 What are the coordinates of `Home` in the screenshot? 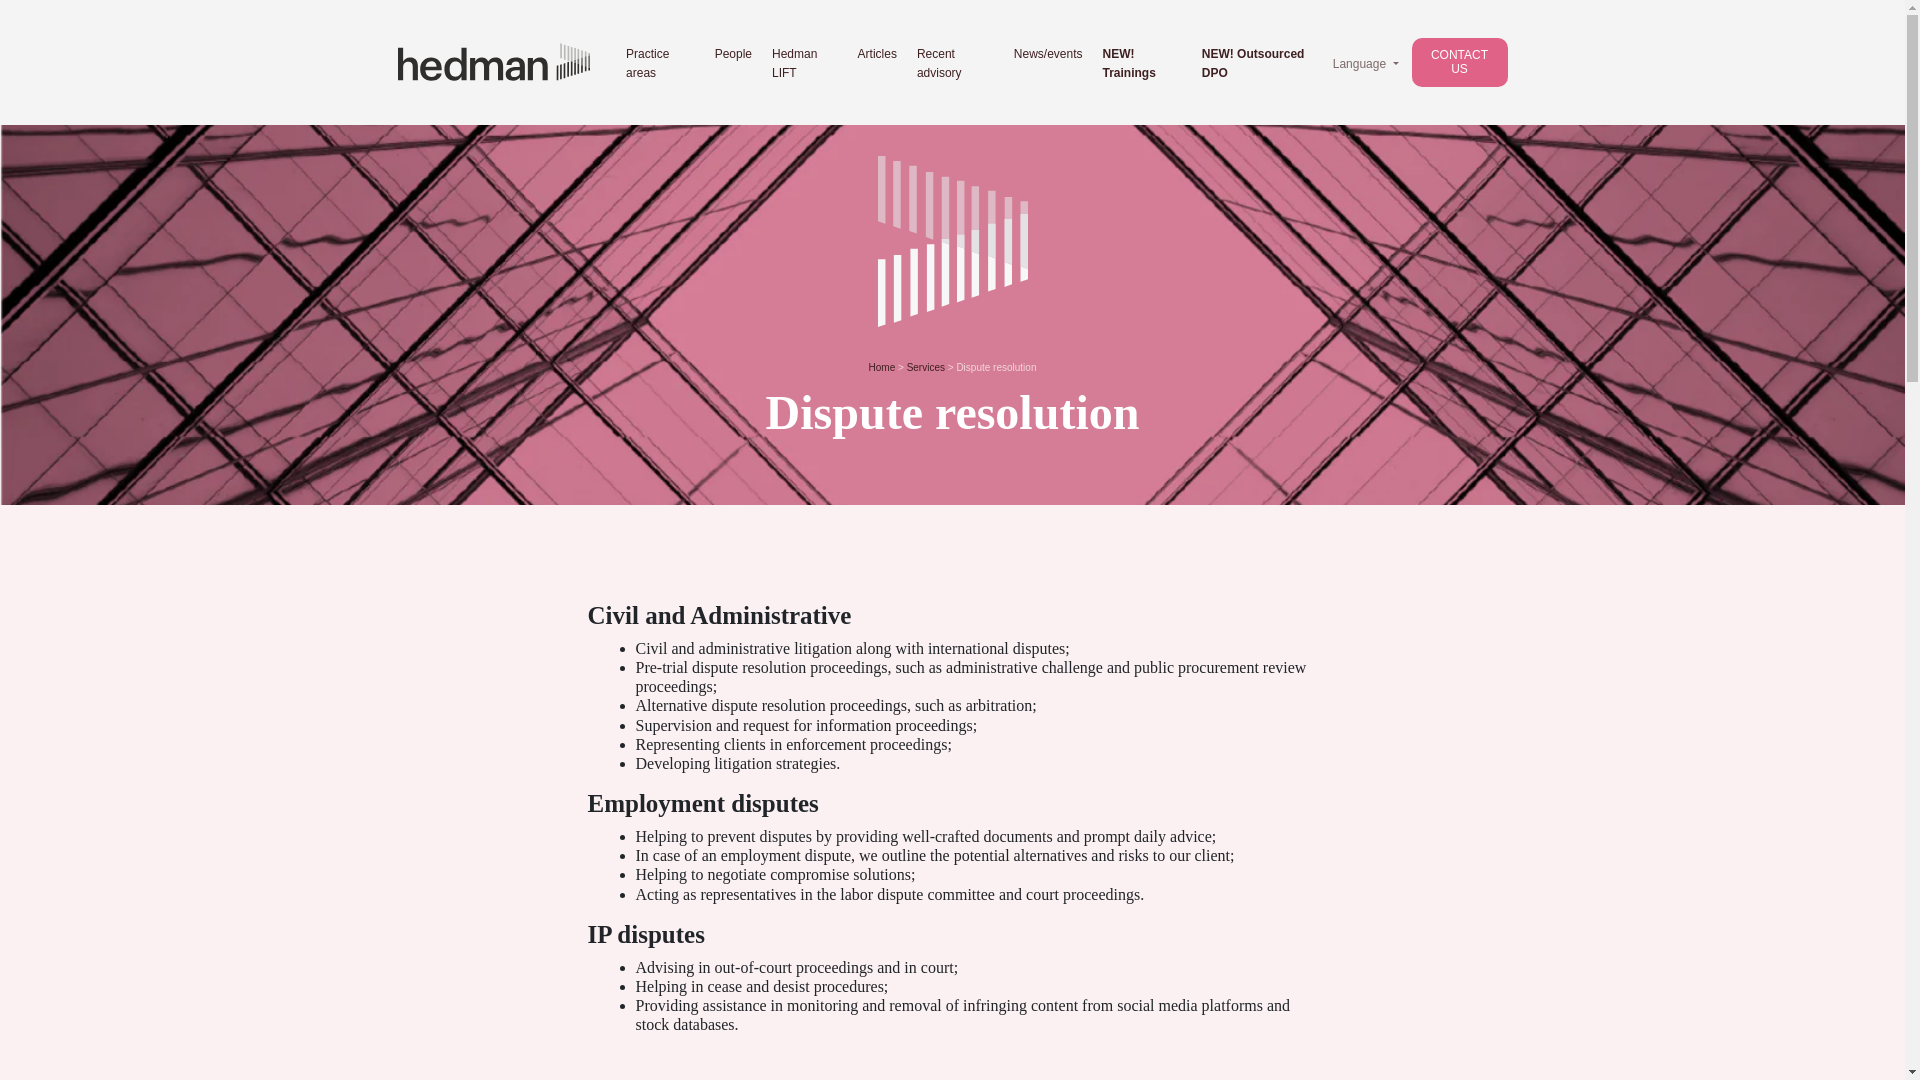 It's located at (882, 366).